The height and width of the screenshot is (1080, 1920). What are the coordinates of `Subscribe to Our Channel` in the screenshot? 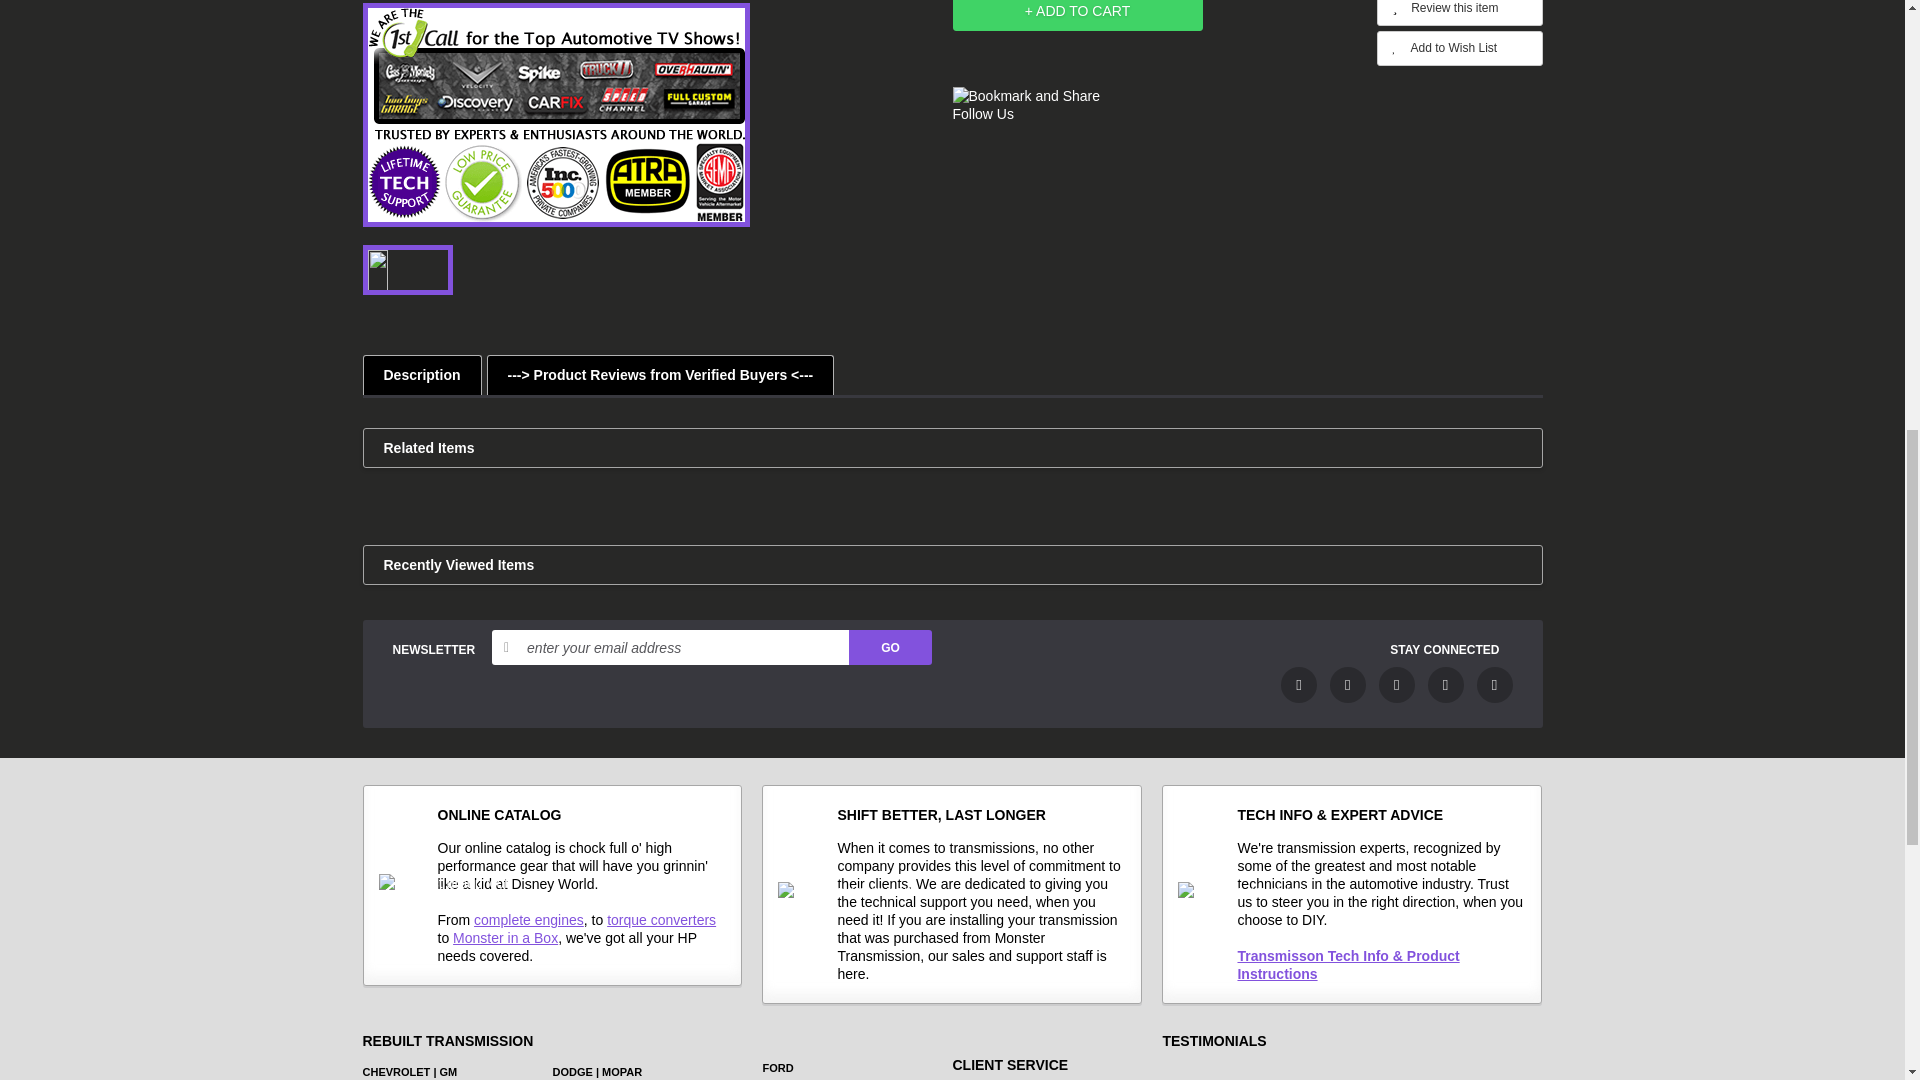 It's located at (1396, 685).